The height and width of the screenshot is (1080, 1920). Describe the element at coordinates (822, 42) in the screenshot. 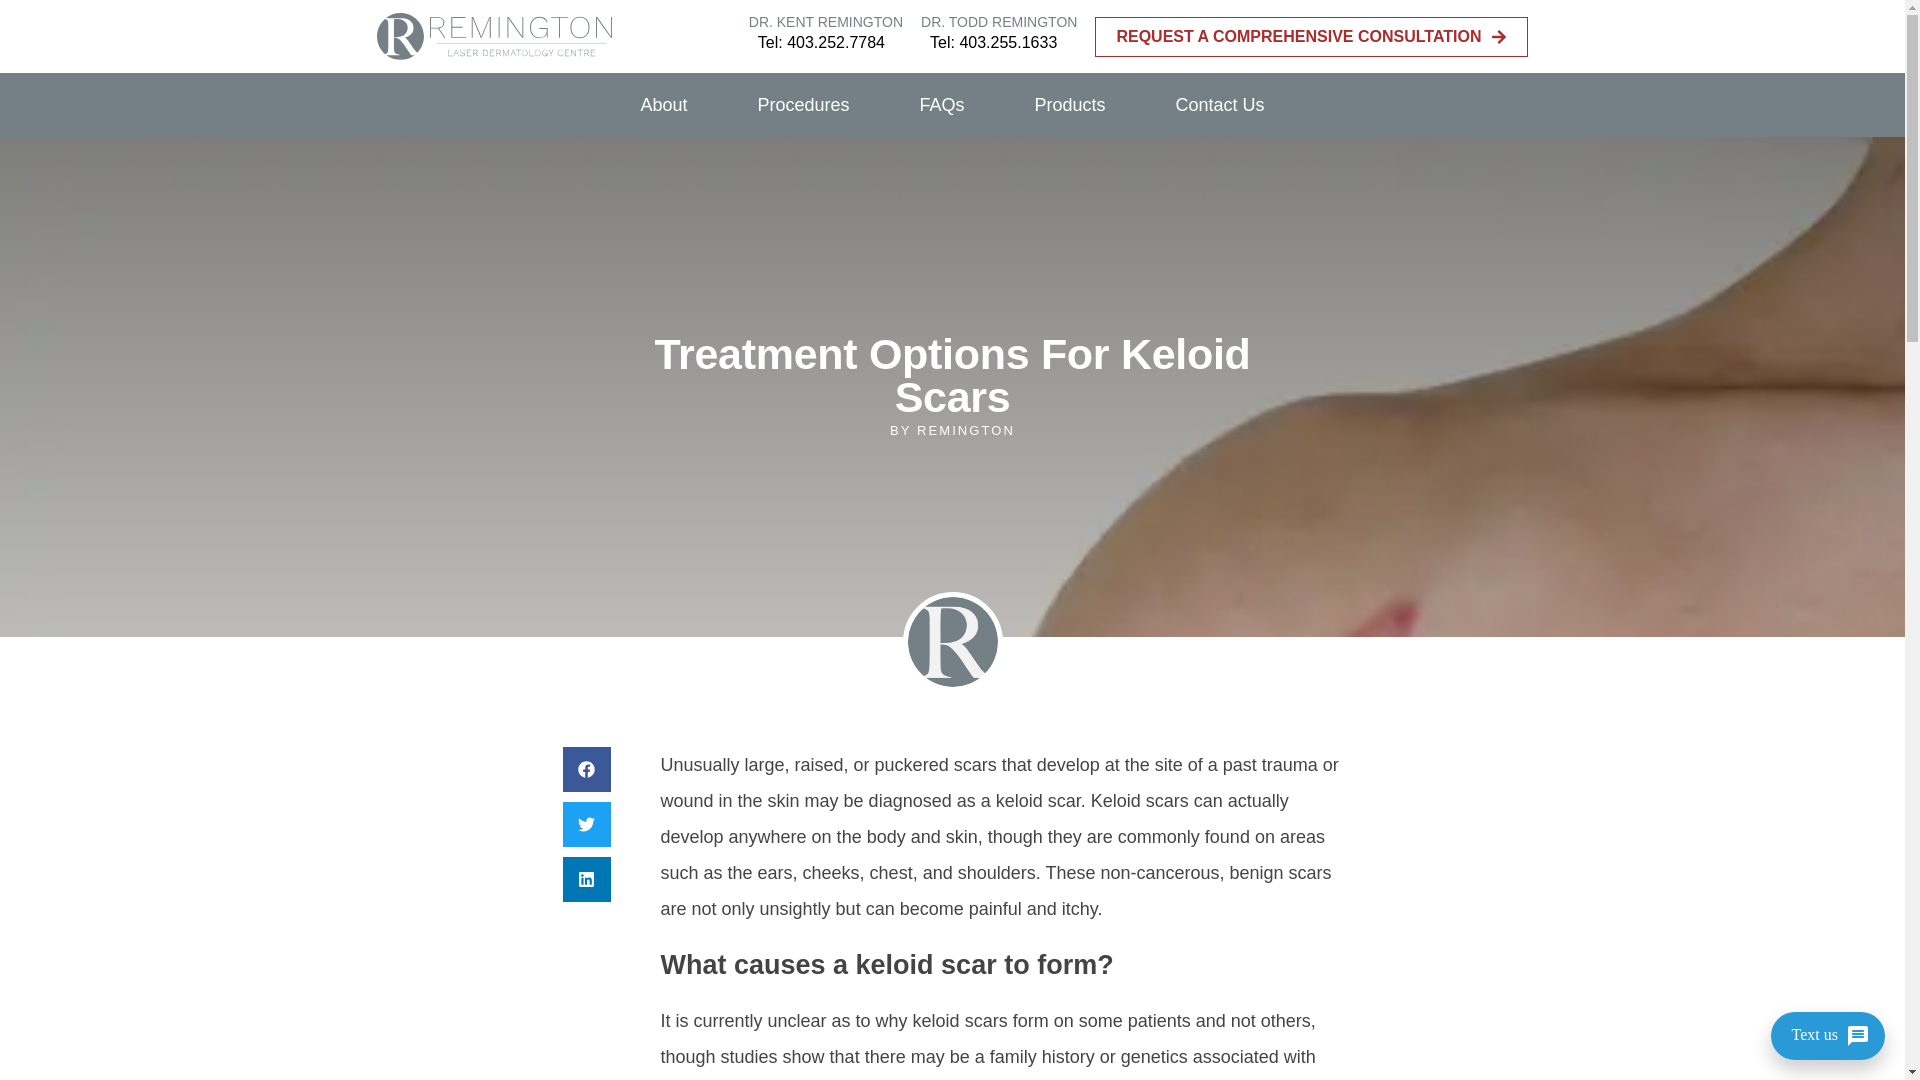

I see `Tel: 403.252.7784` at that location.